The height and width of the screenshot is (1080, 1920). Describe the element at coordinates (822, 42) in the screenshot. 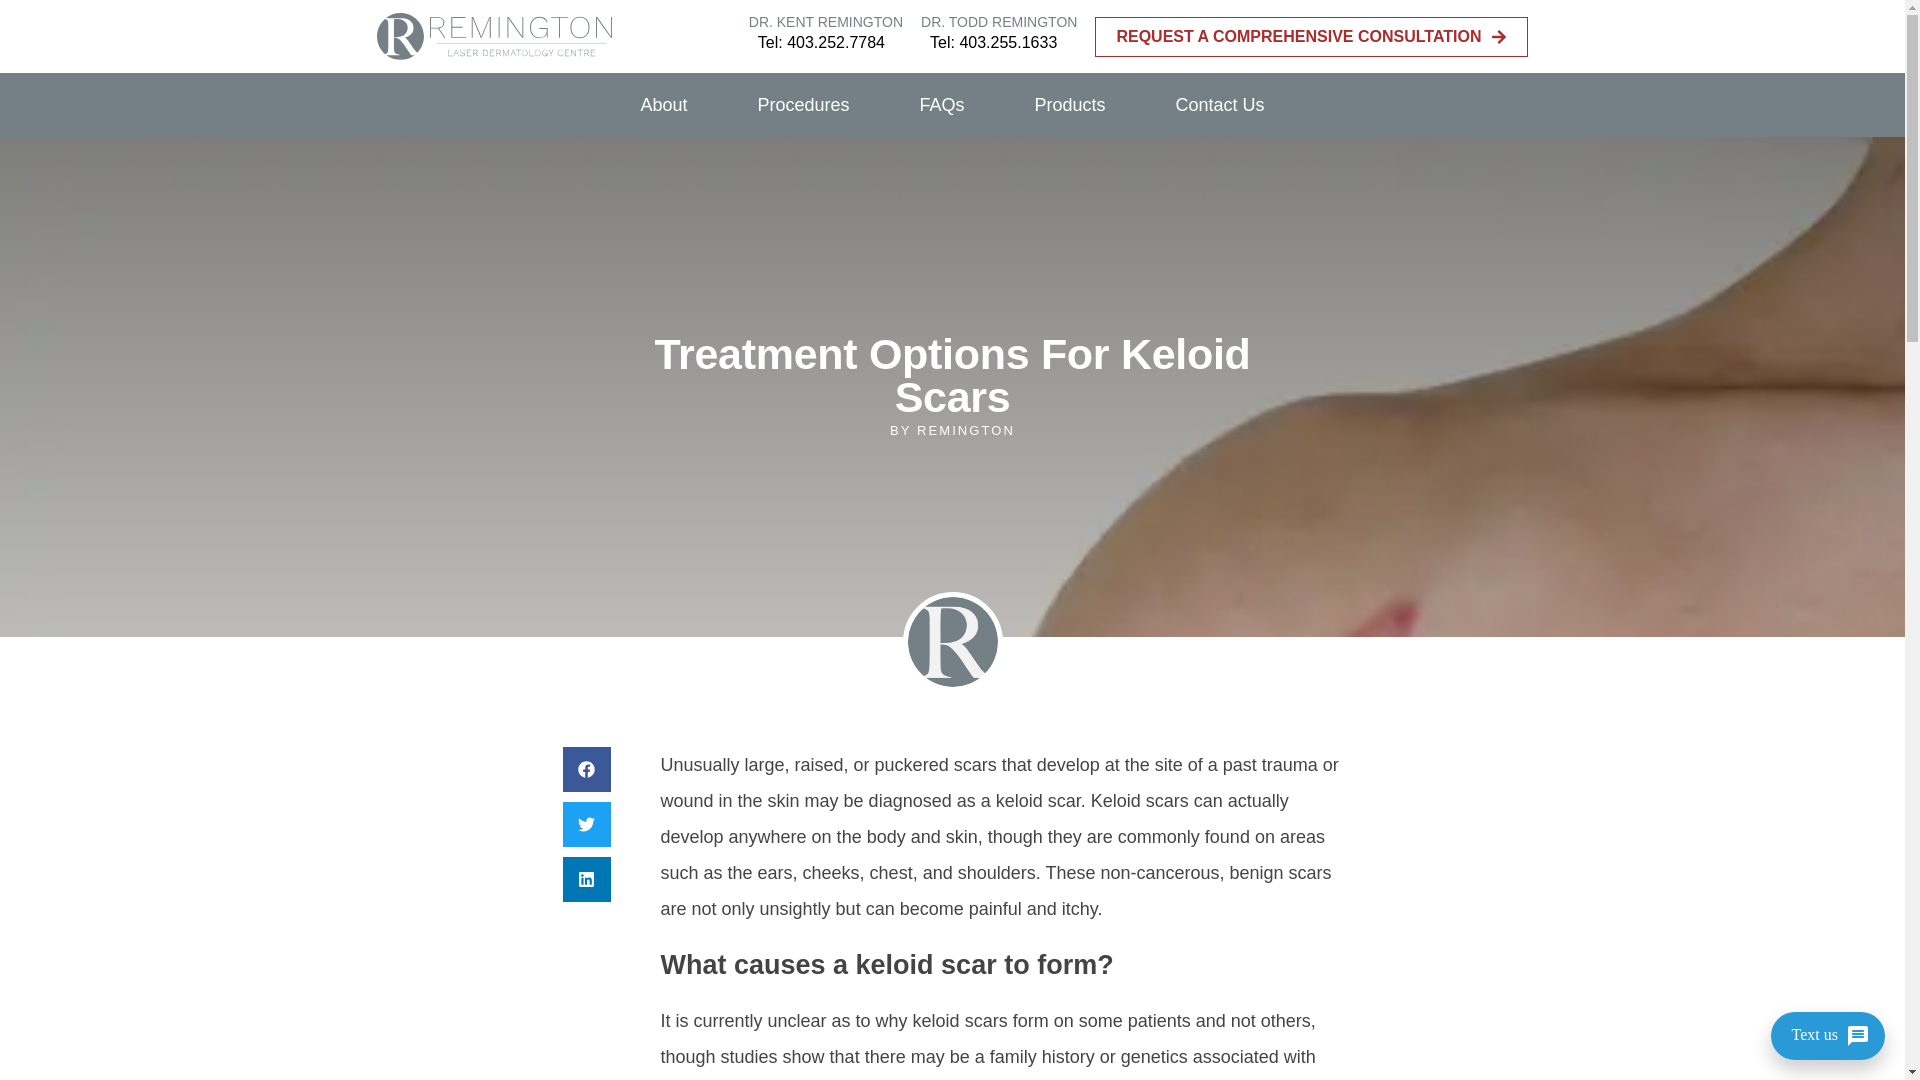

I see `Tel: 403.252.7784` at that location.